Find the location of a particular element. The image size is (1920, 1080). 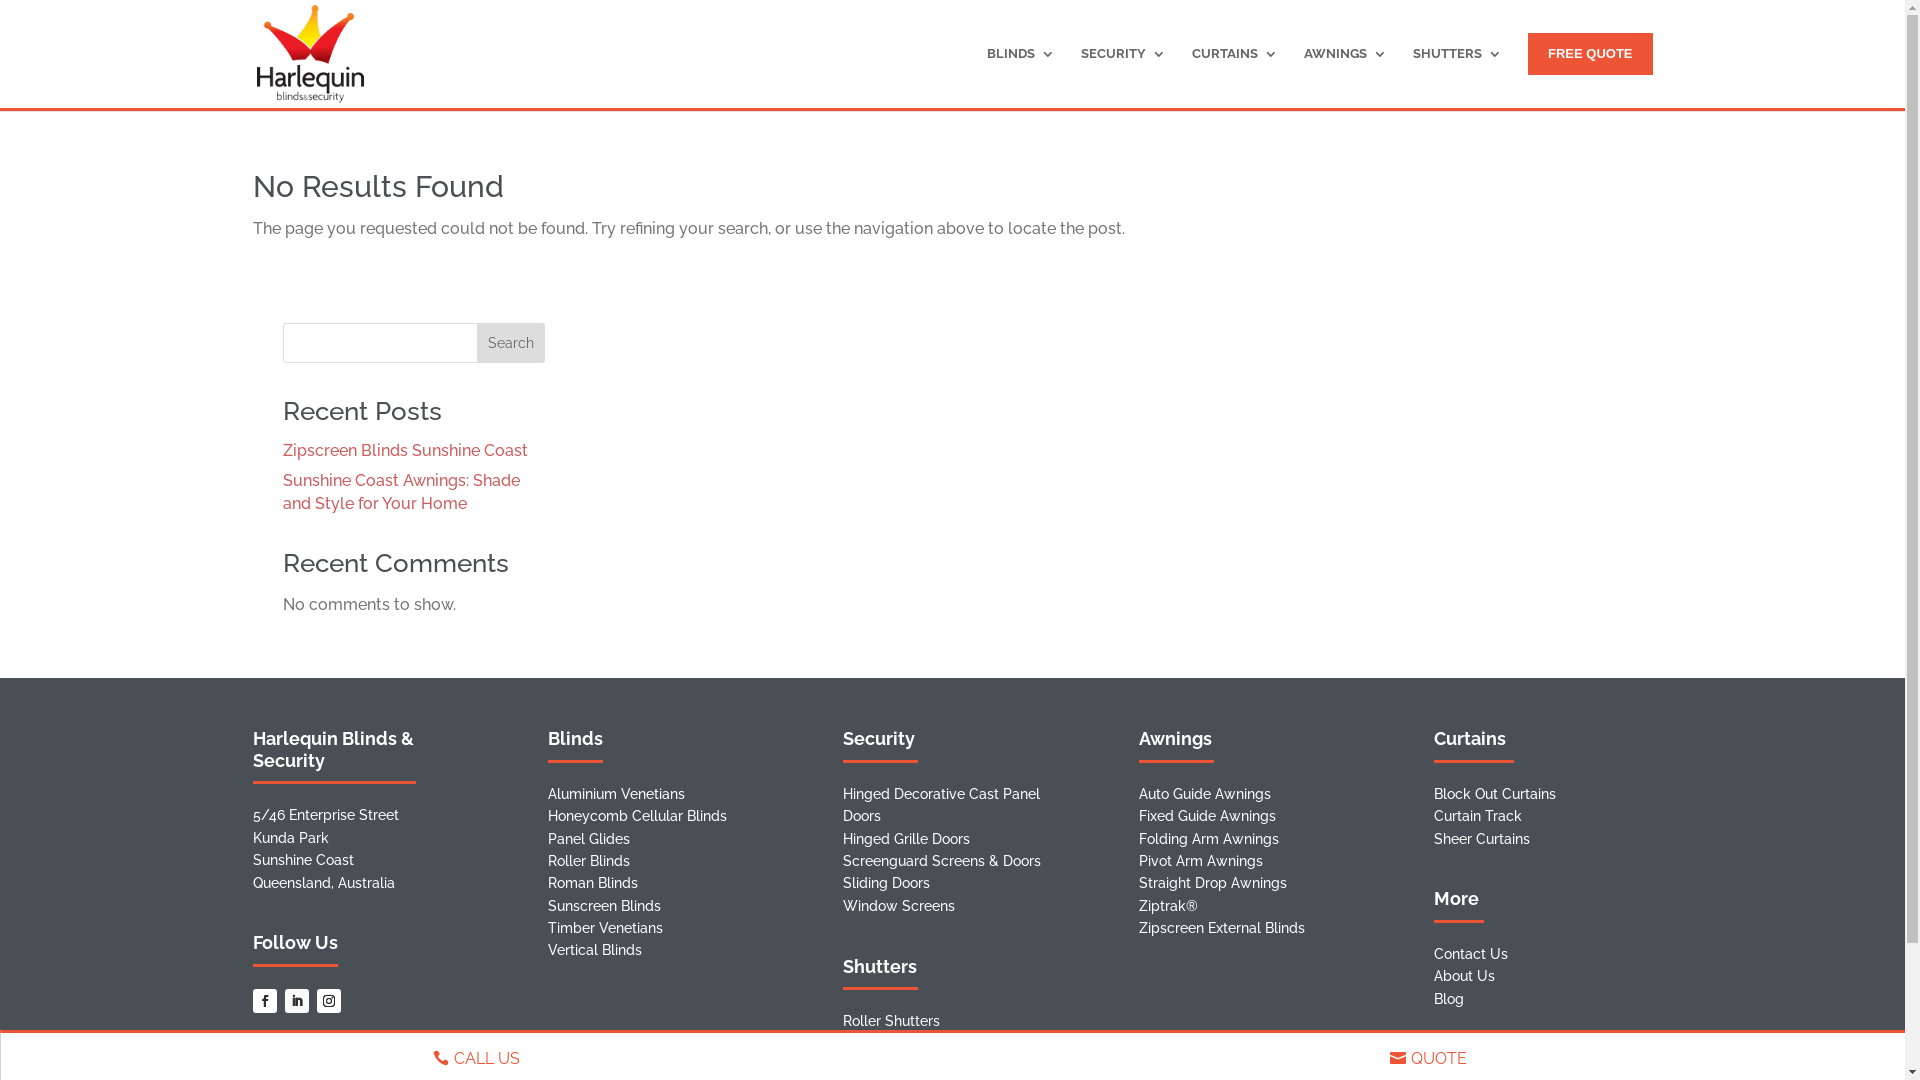

Roller Blinds is located at coordinates (589, 861).